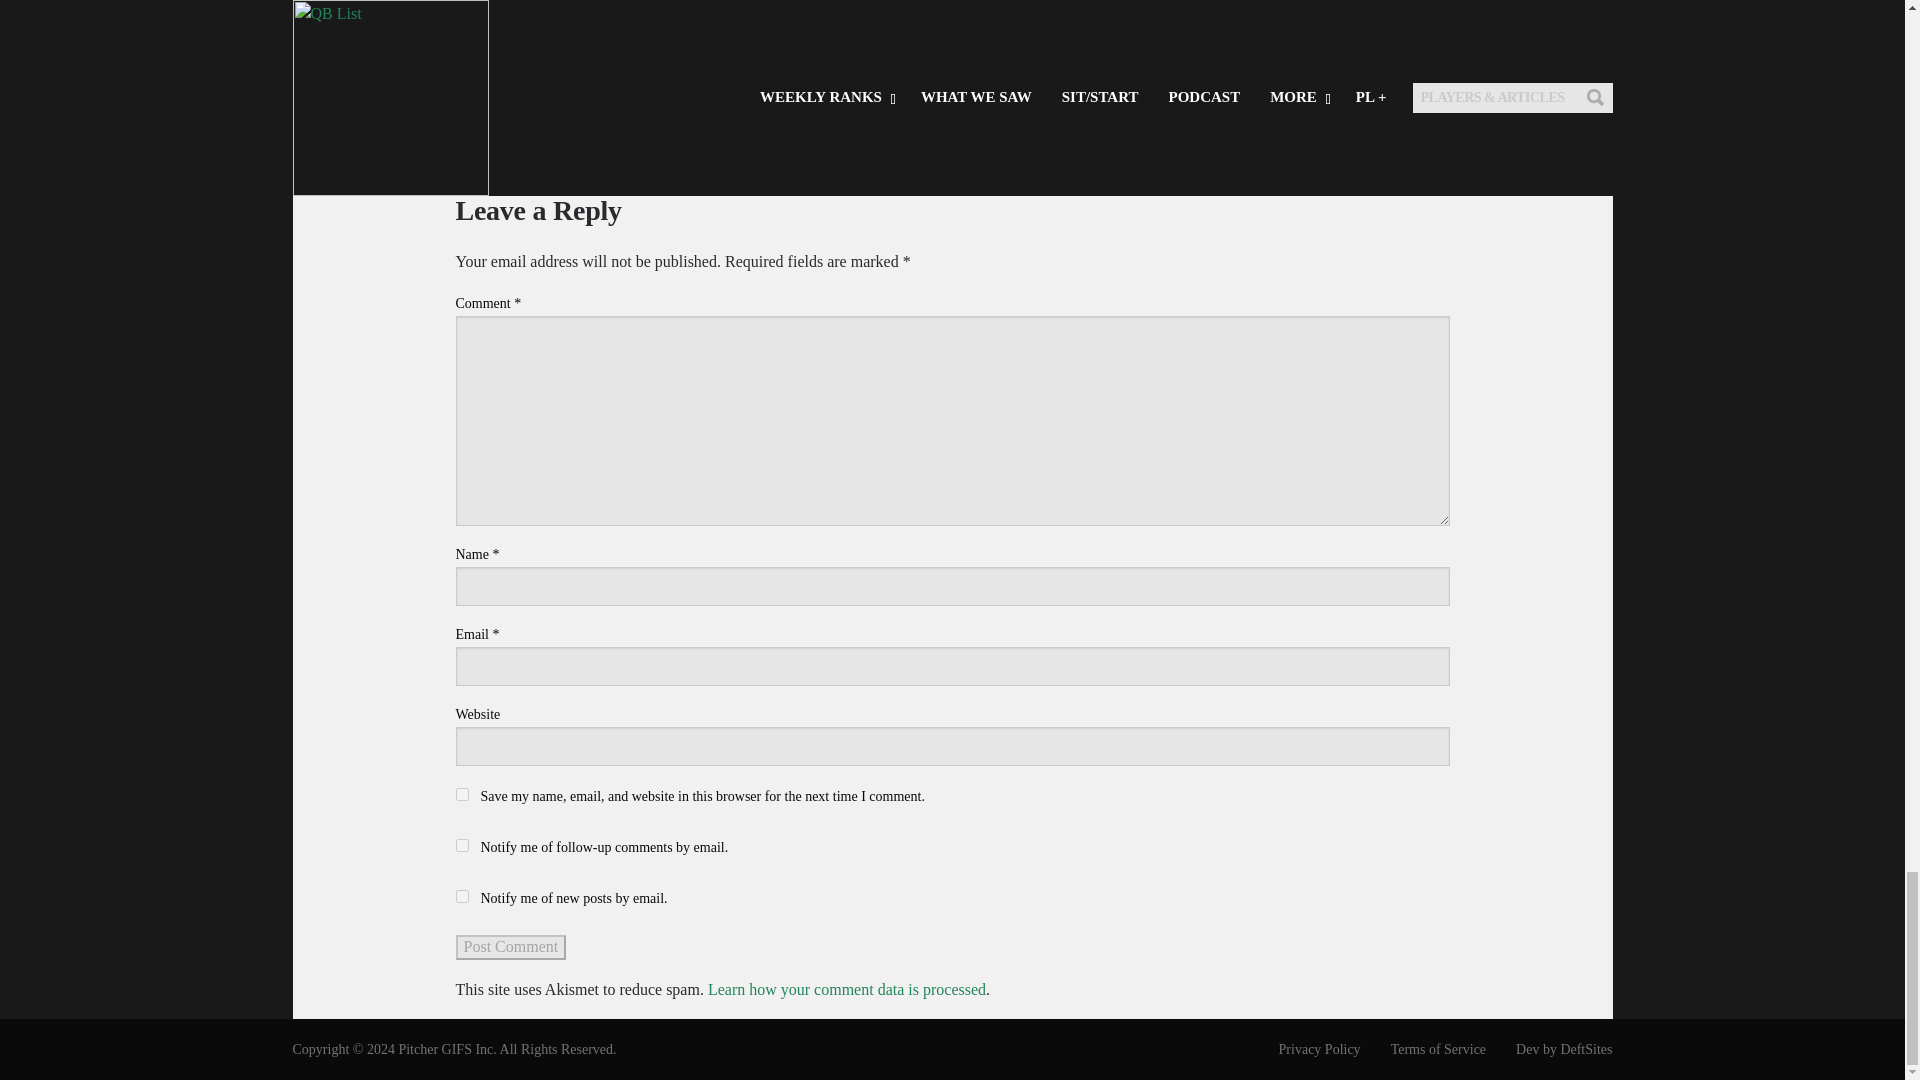 This screenshot has width=1920, height=1080. Describe the element at coordinates (462, 846) in the screenshot. I see `subscribe` at that location.